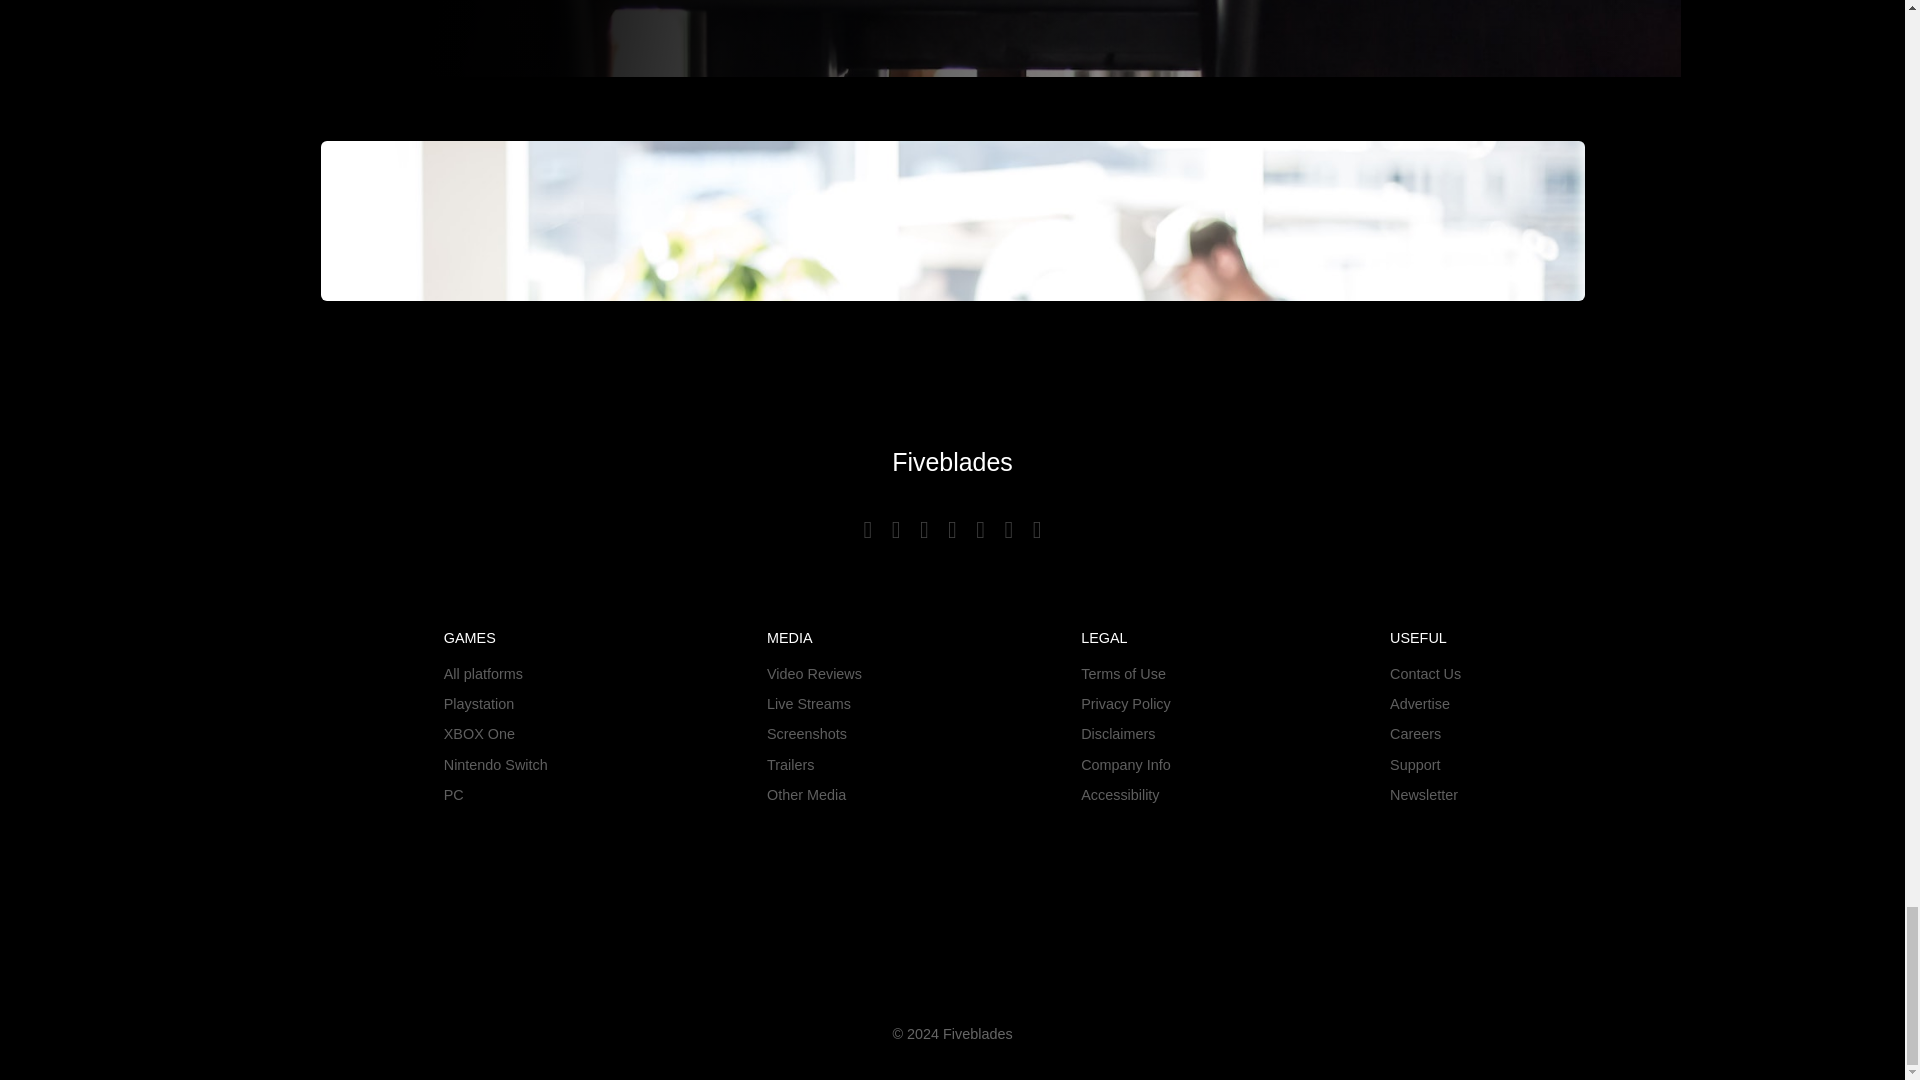 This screenshot has height=1080, width=1920. I want to click on Facebook, so click(899, 530).